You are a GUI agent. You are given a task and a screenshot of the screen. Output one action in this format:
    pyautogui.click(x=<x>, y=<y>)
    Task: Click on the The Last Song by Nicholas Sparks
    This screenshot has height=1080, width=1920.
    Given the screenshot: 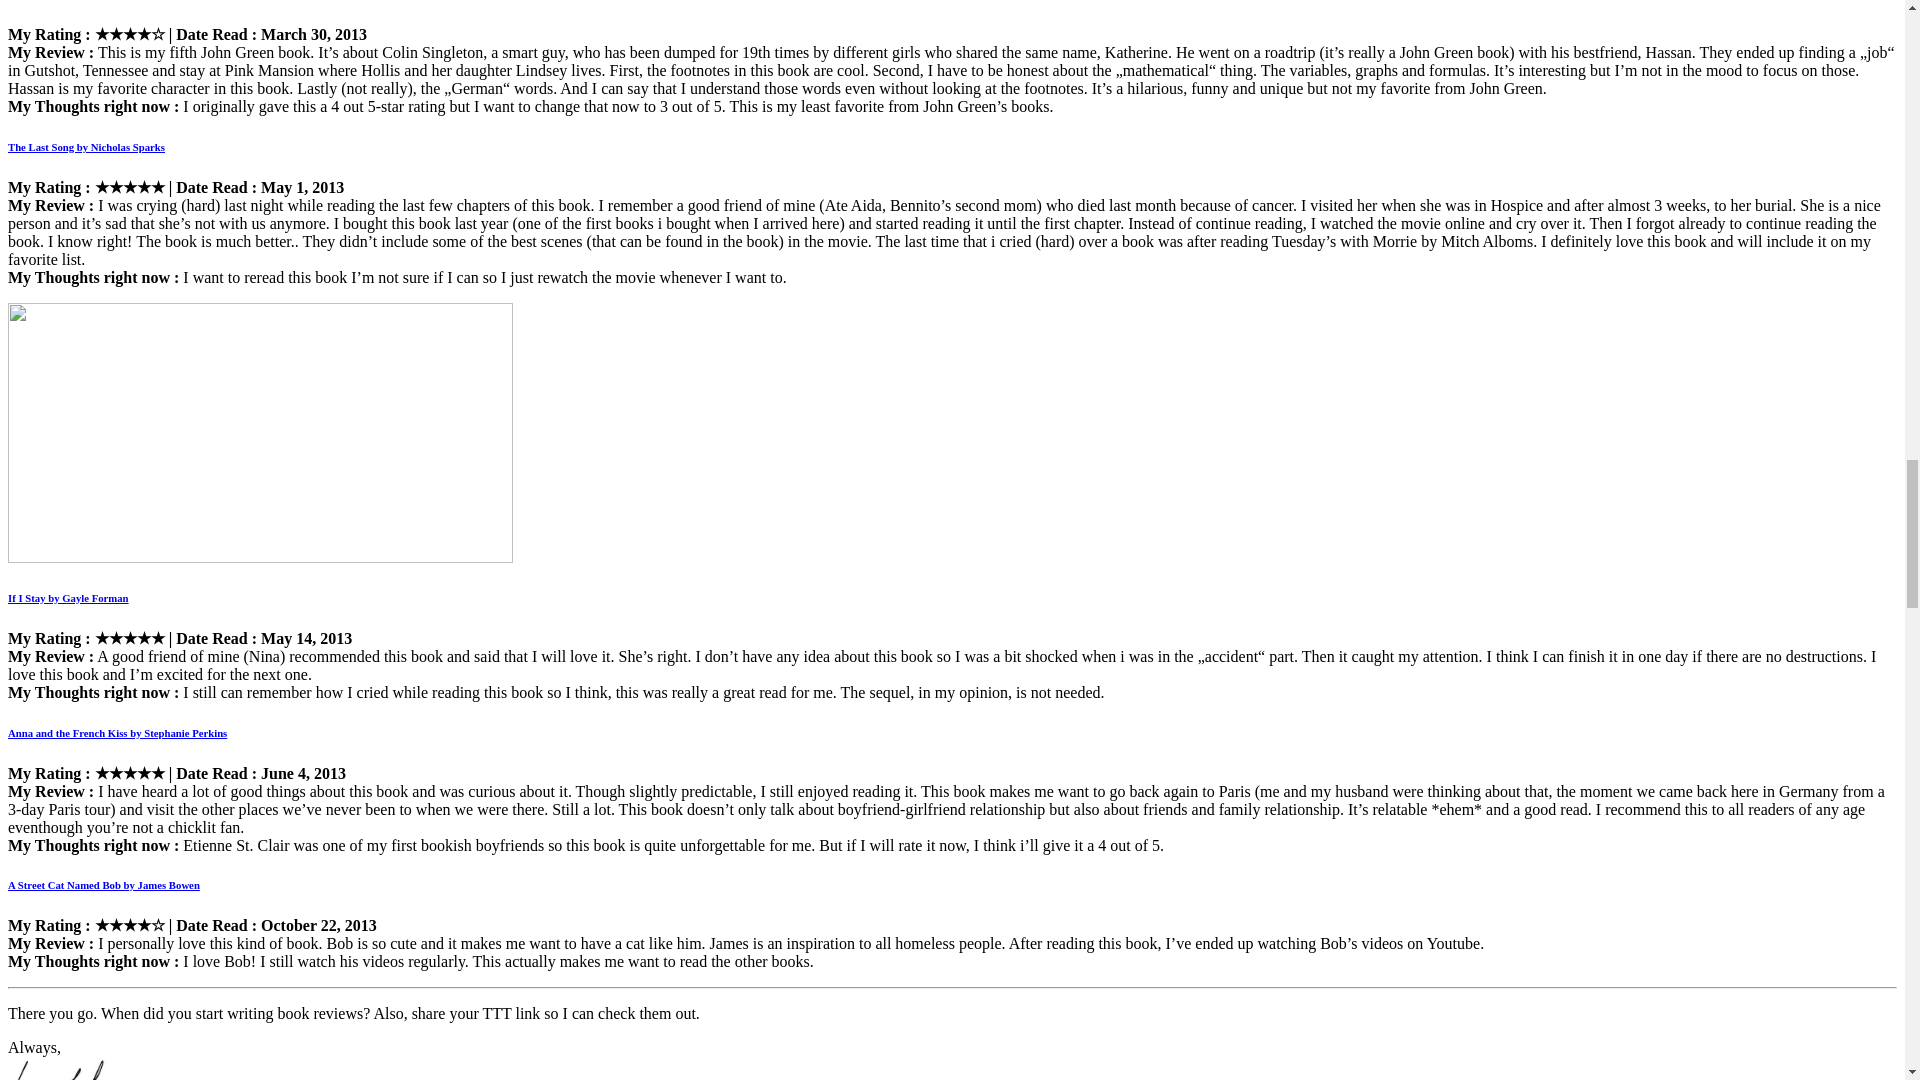 What is the action you would take?
    pyautogui.click(x=86, y=147)
    